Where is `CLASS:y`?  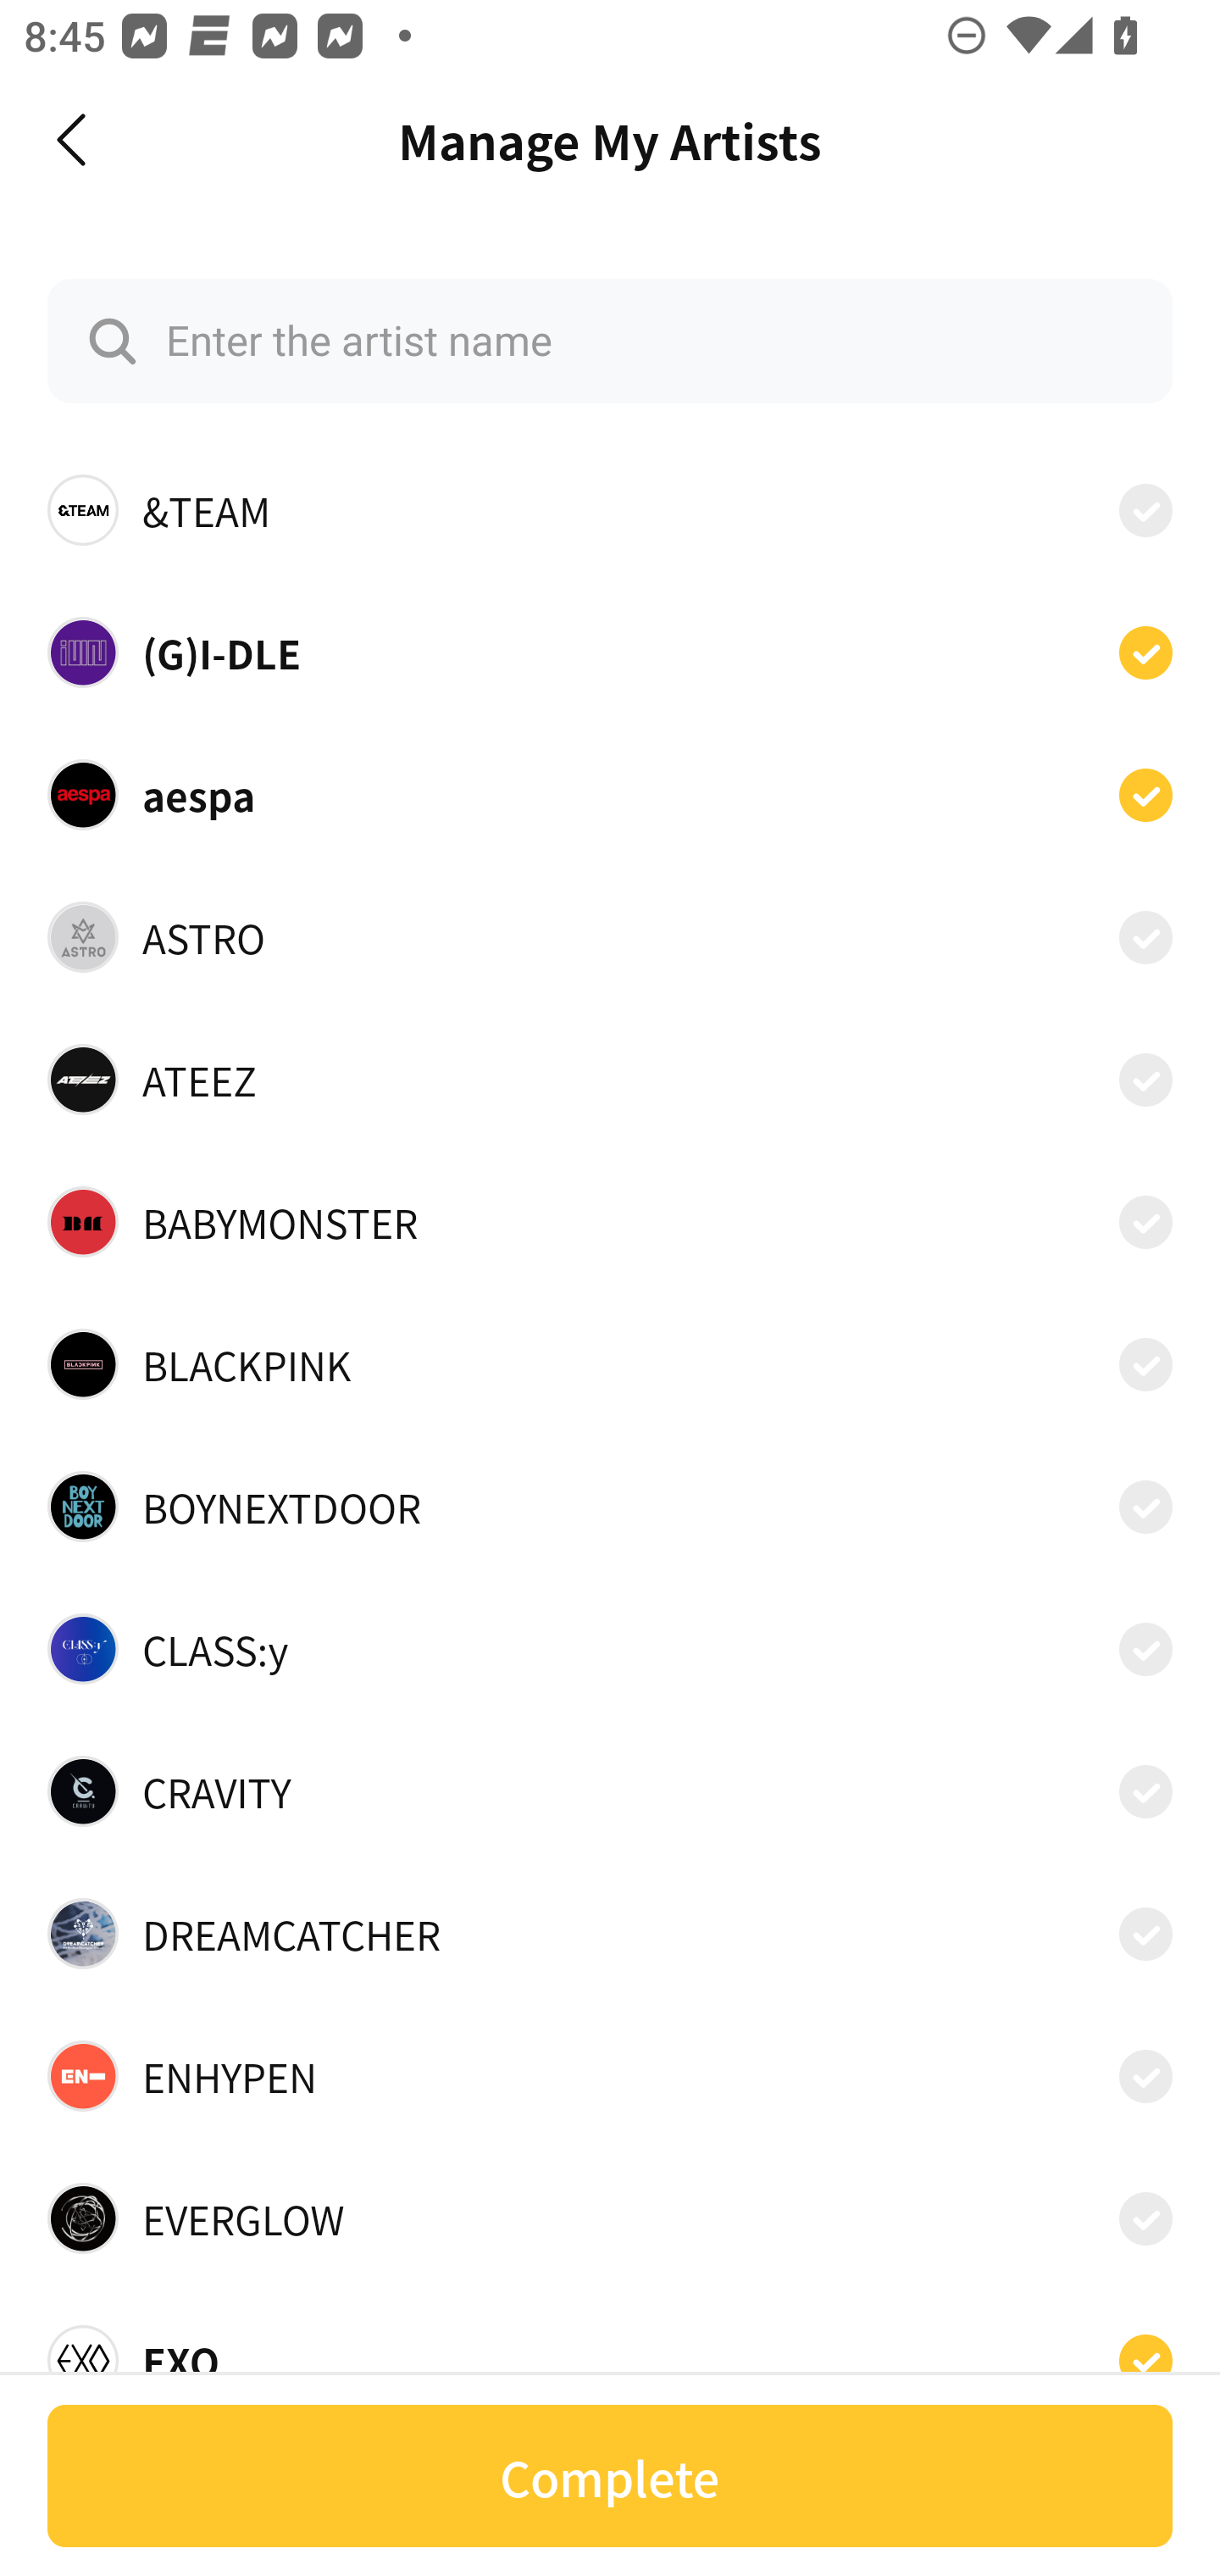
CLASS:y is located at coordinates (610, 1649).